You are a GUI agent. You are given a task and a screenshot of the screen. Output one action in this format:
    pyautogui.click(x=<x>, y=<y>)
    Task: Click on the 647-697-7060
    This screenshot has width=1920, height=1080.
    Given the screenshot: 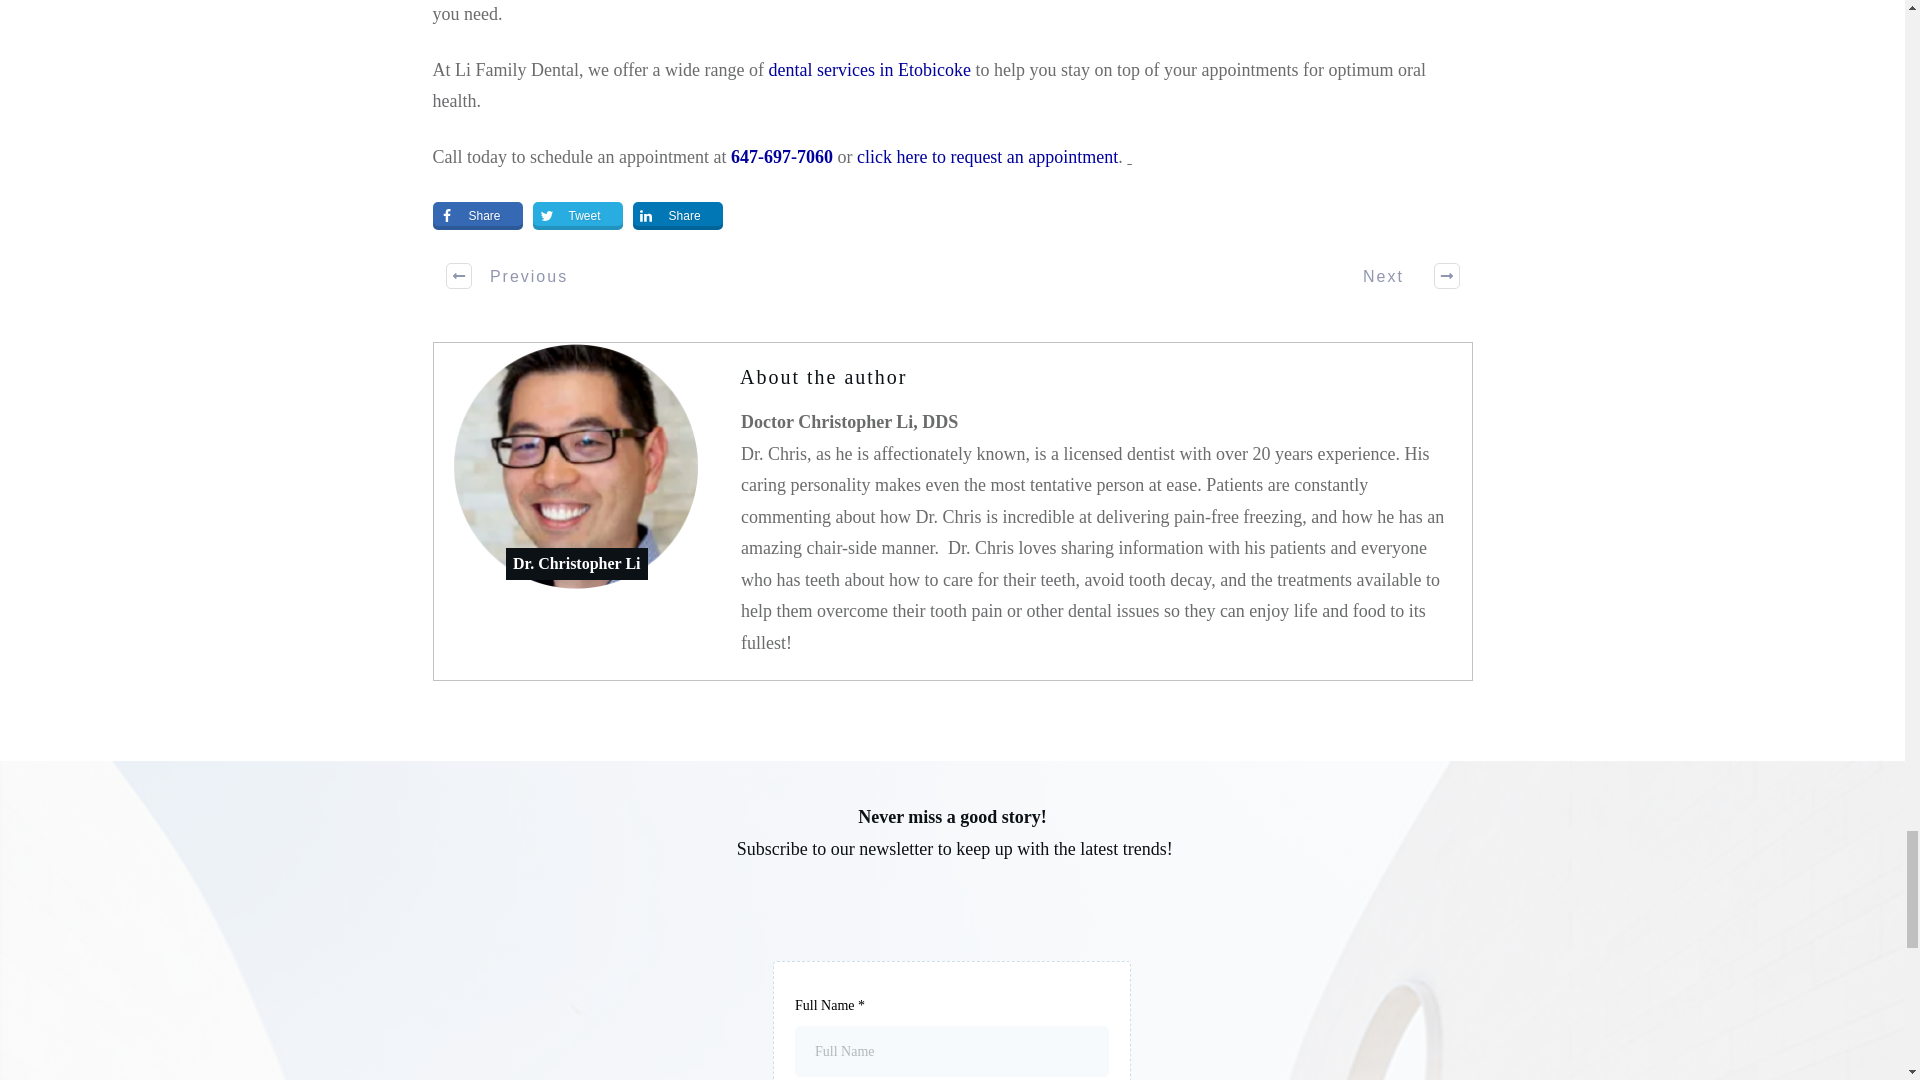 What is the action you would take?
    pyautogui.click(x=782, y=156)
    